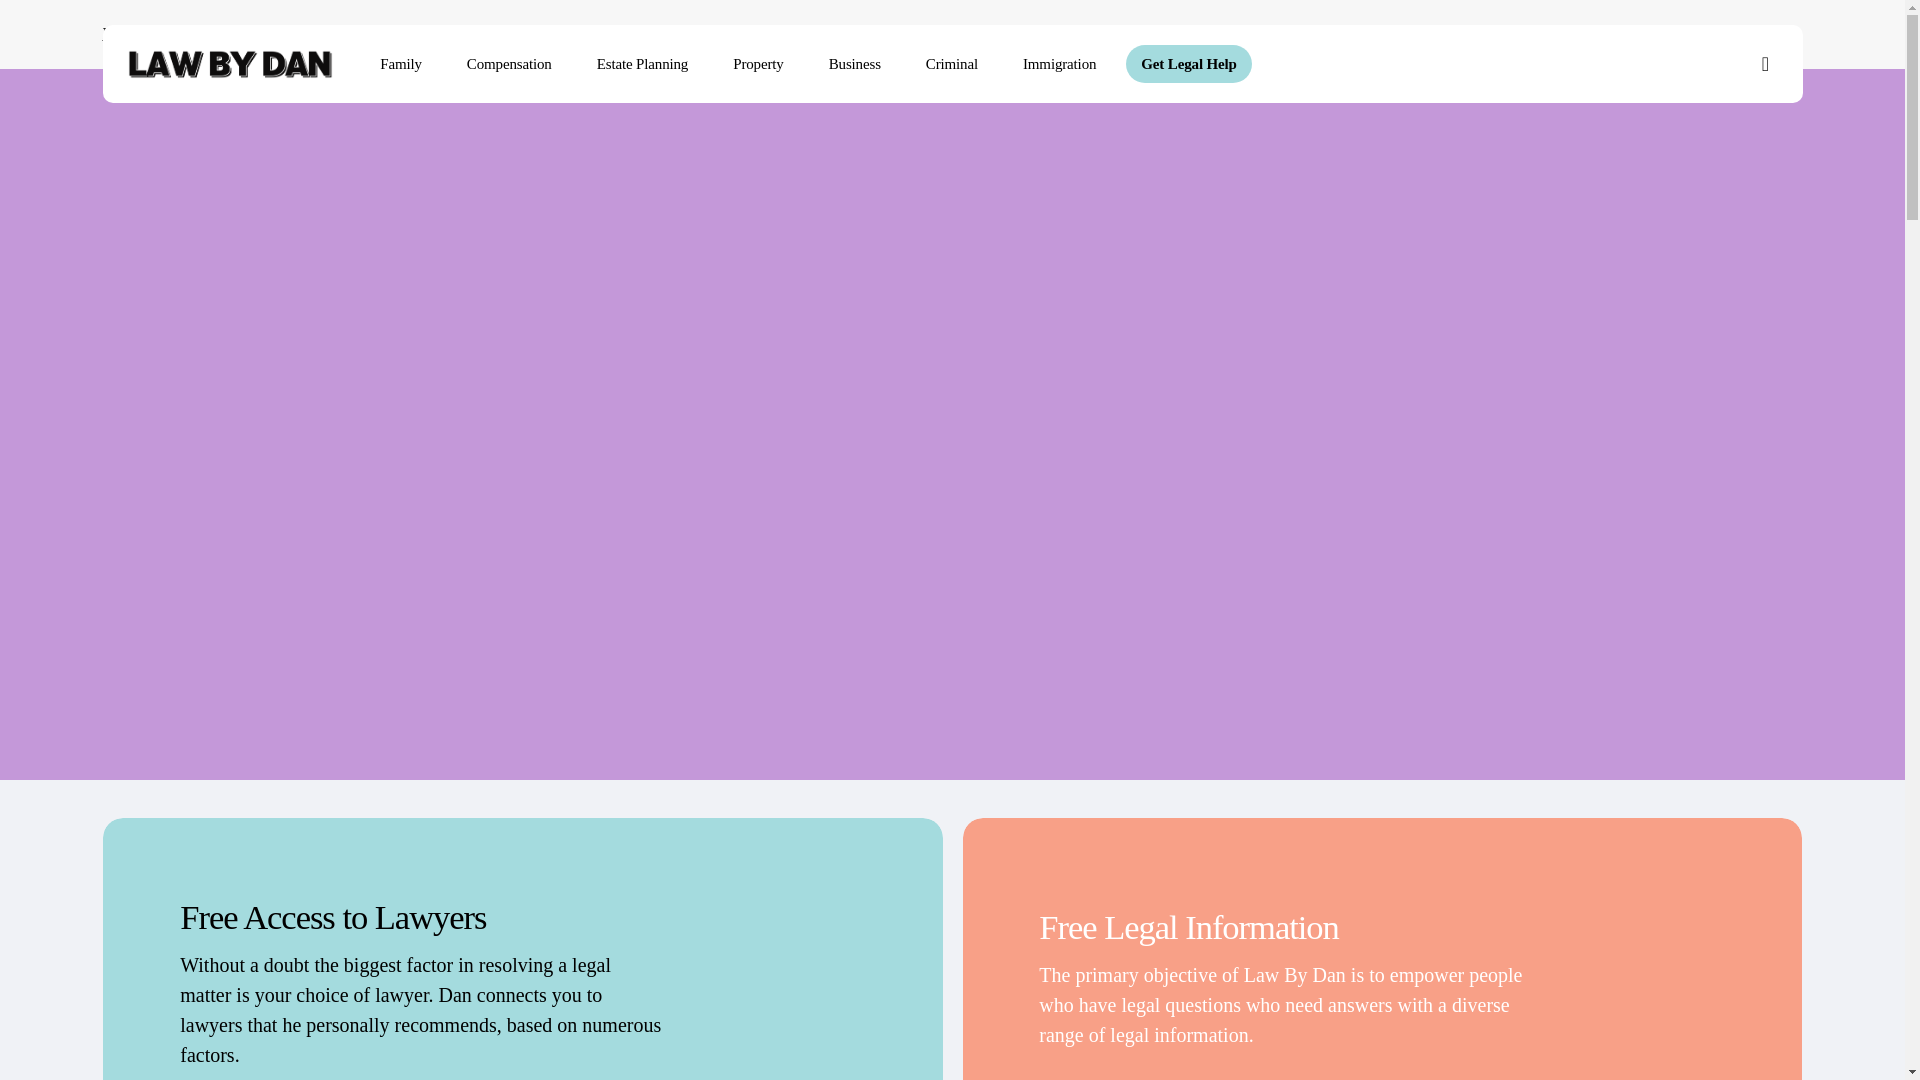  What do you see at coordinates (1188, 64) in the screenshot?
I see `Get Legal Help` at bounding box center [1188, 64].